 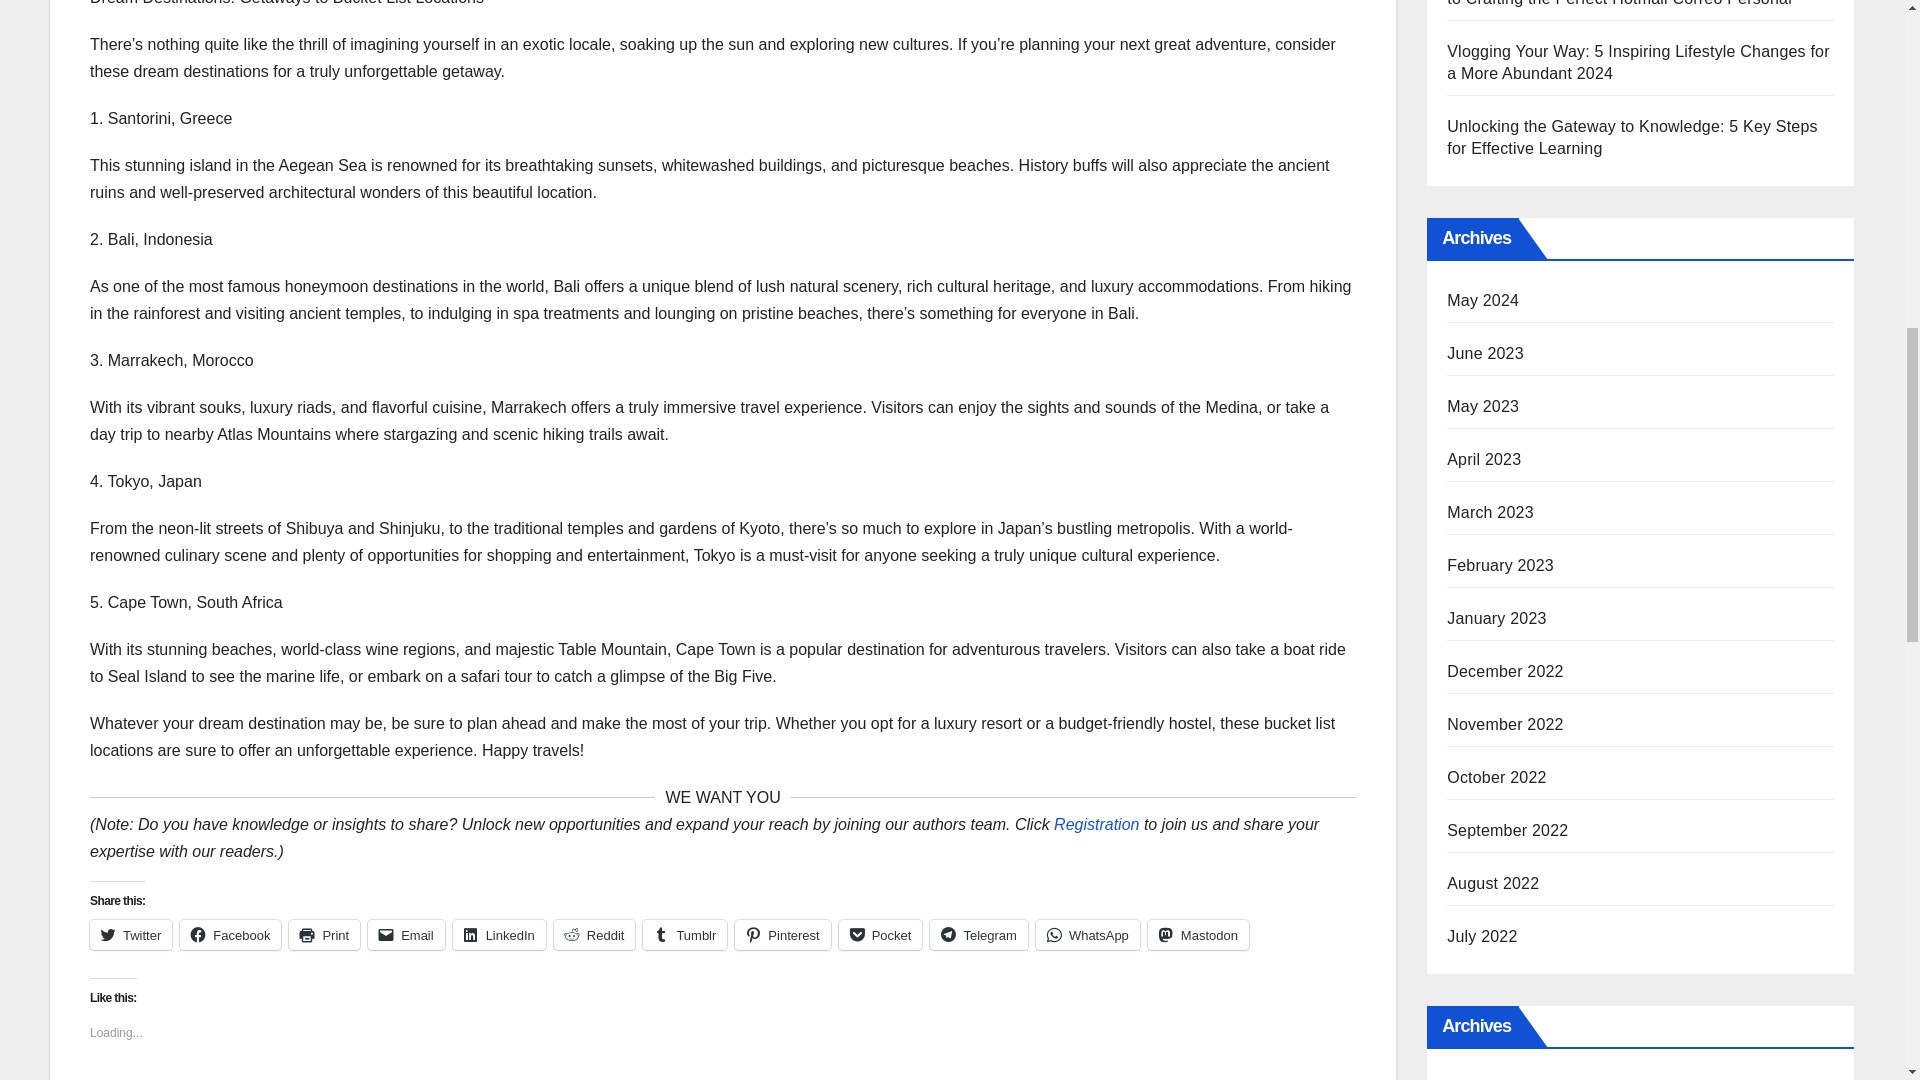 What do you see at coordinates (324, 935) in the screenshot?
I see `Click to print` at bounding box center [324, 935].